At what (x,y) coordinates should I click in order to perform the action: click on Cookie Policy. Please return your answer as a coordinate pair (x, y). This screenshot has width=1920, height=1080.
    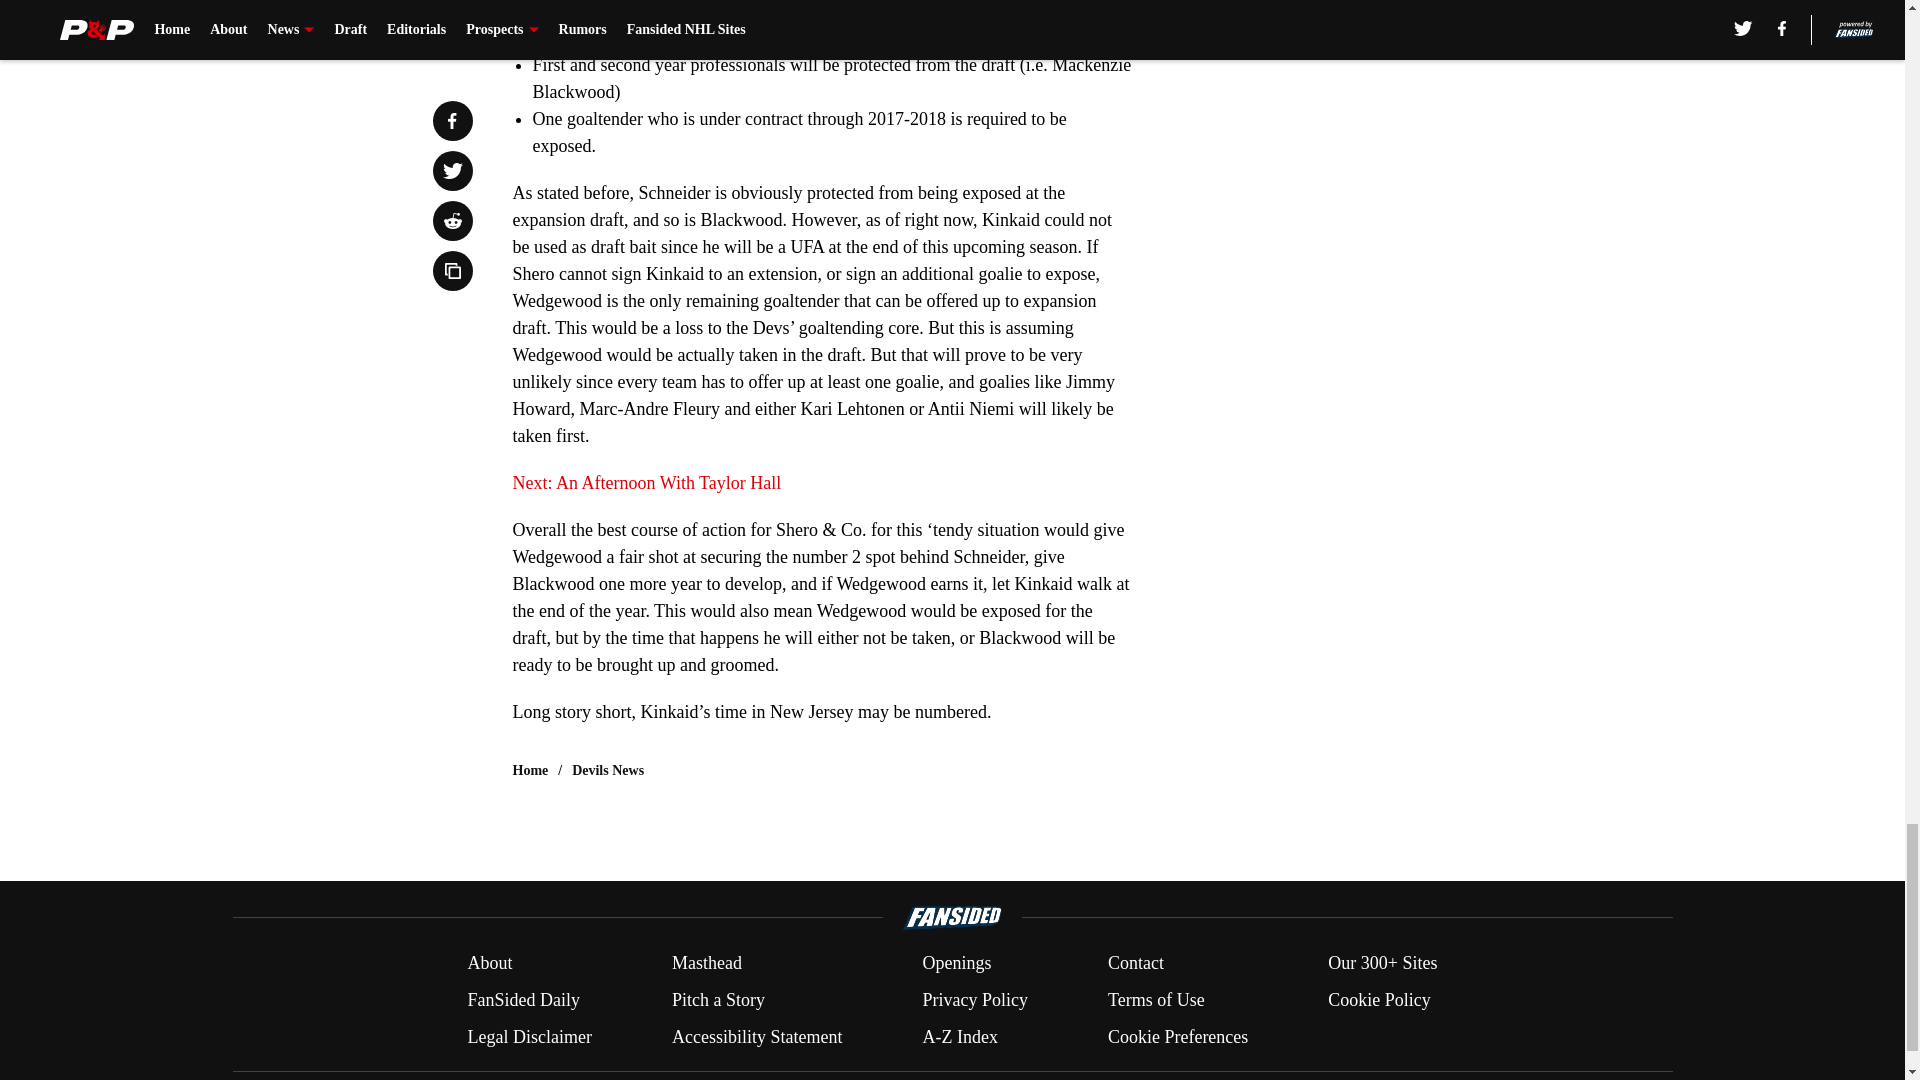
    Looking at the image, I should click on (1379, 1000).